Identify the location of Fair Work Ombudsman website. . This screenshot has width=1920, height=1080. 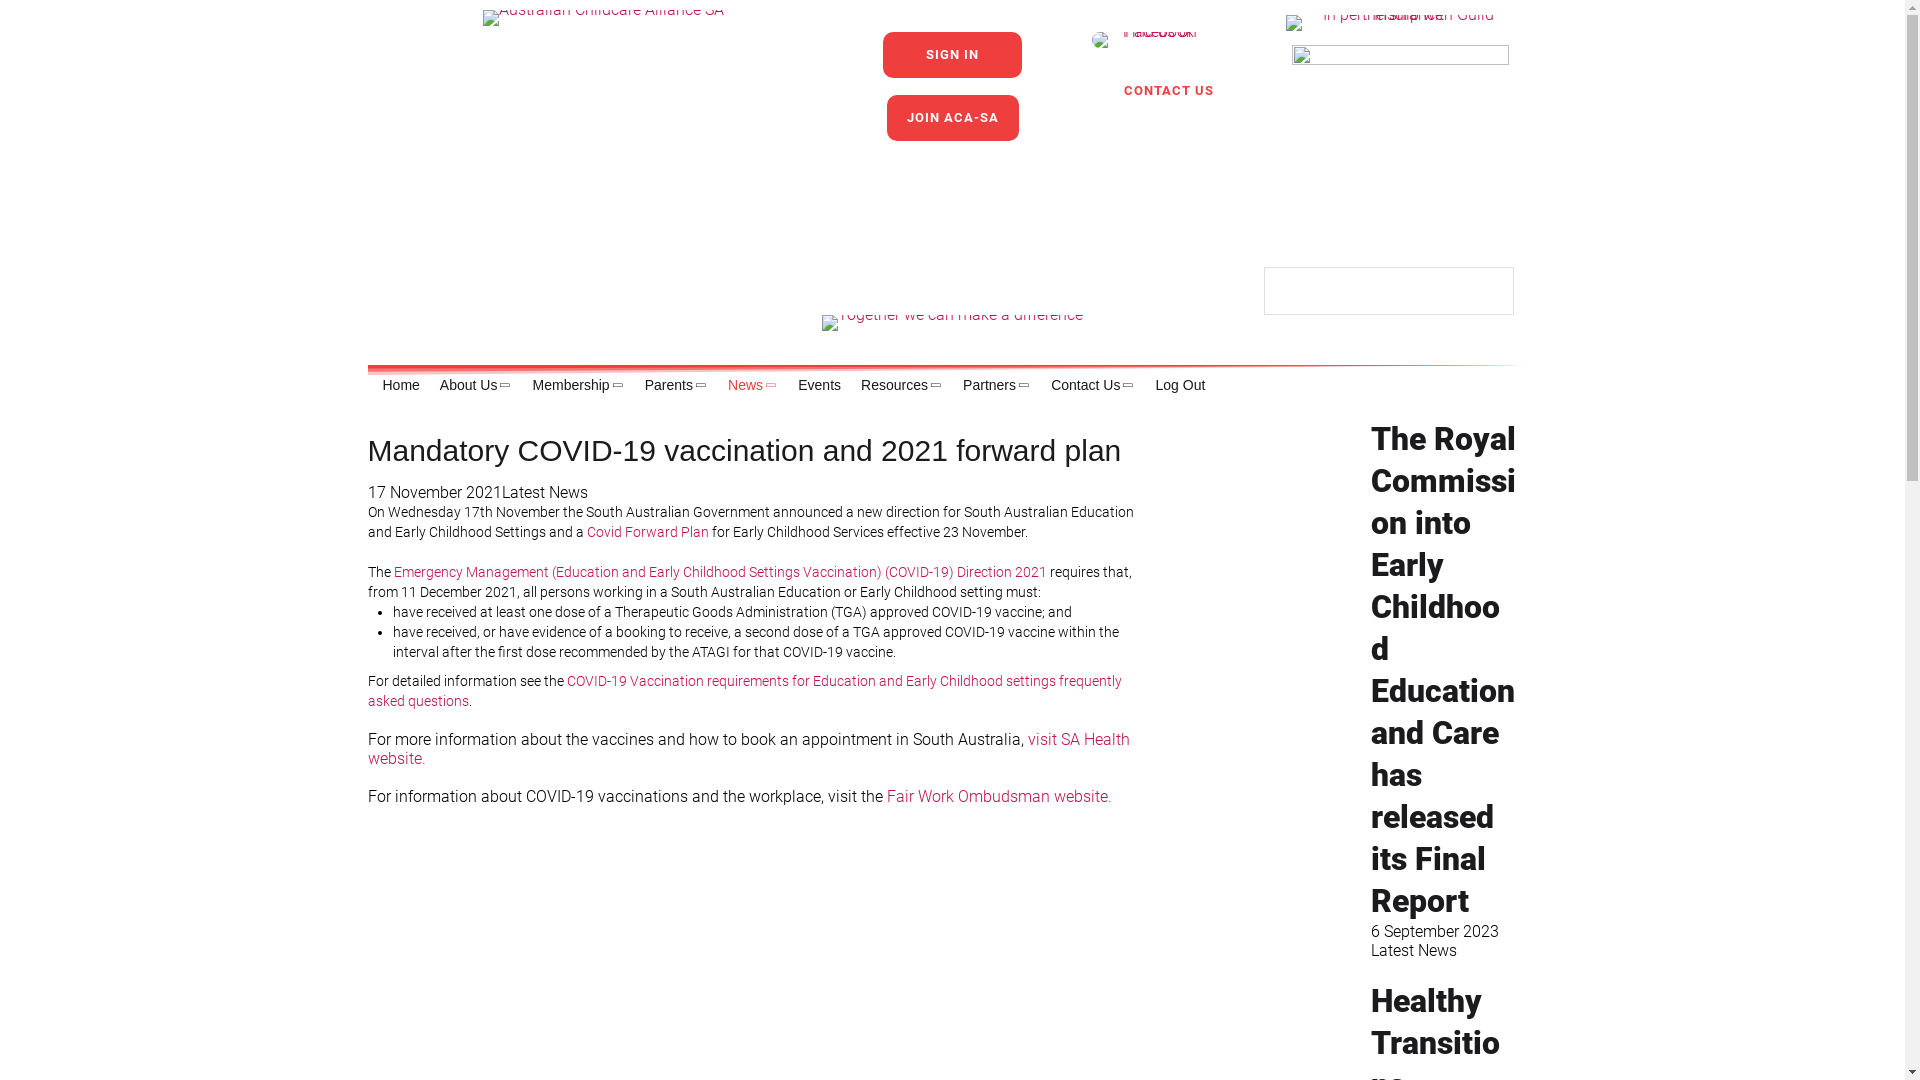
(1000, 796).